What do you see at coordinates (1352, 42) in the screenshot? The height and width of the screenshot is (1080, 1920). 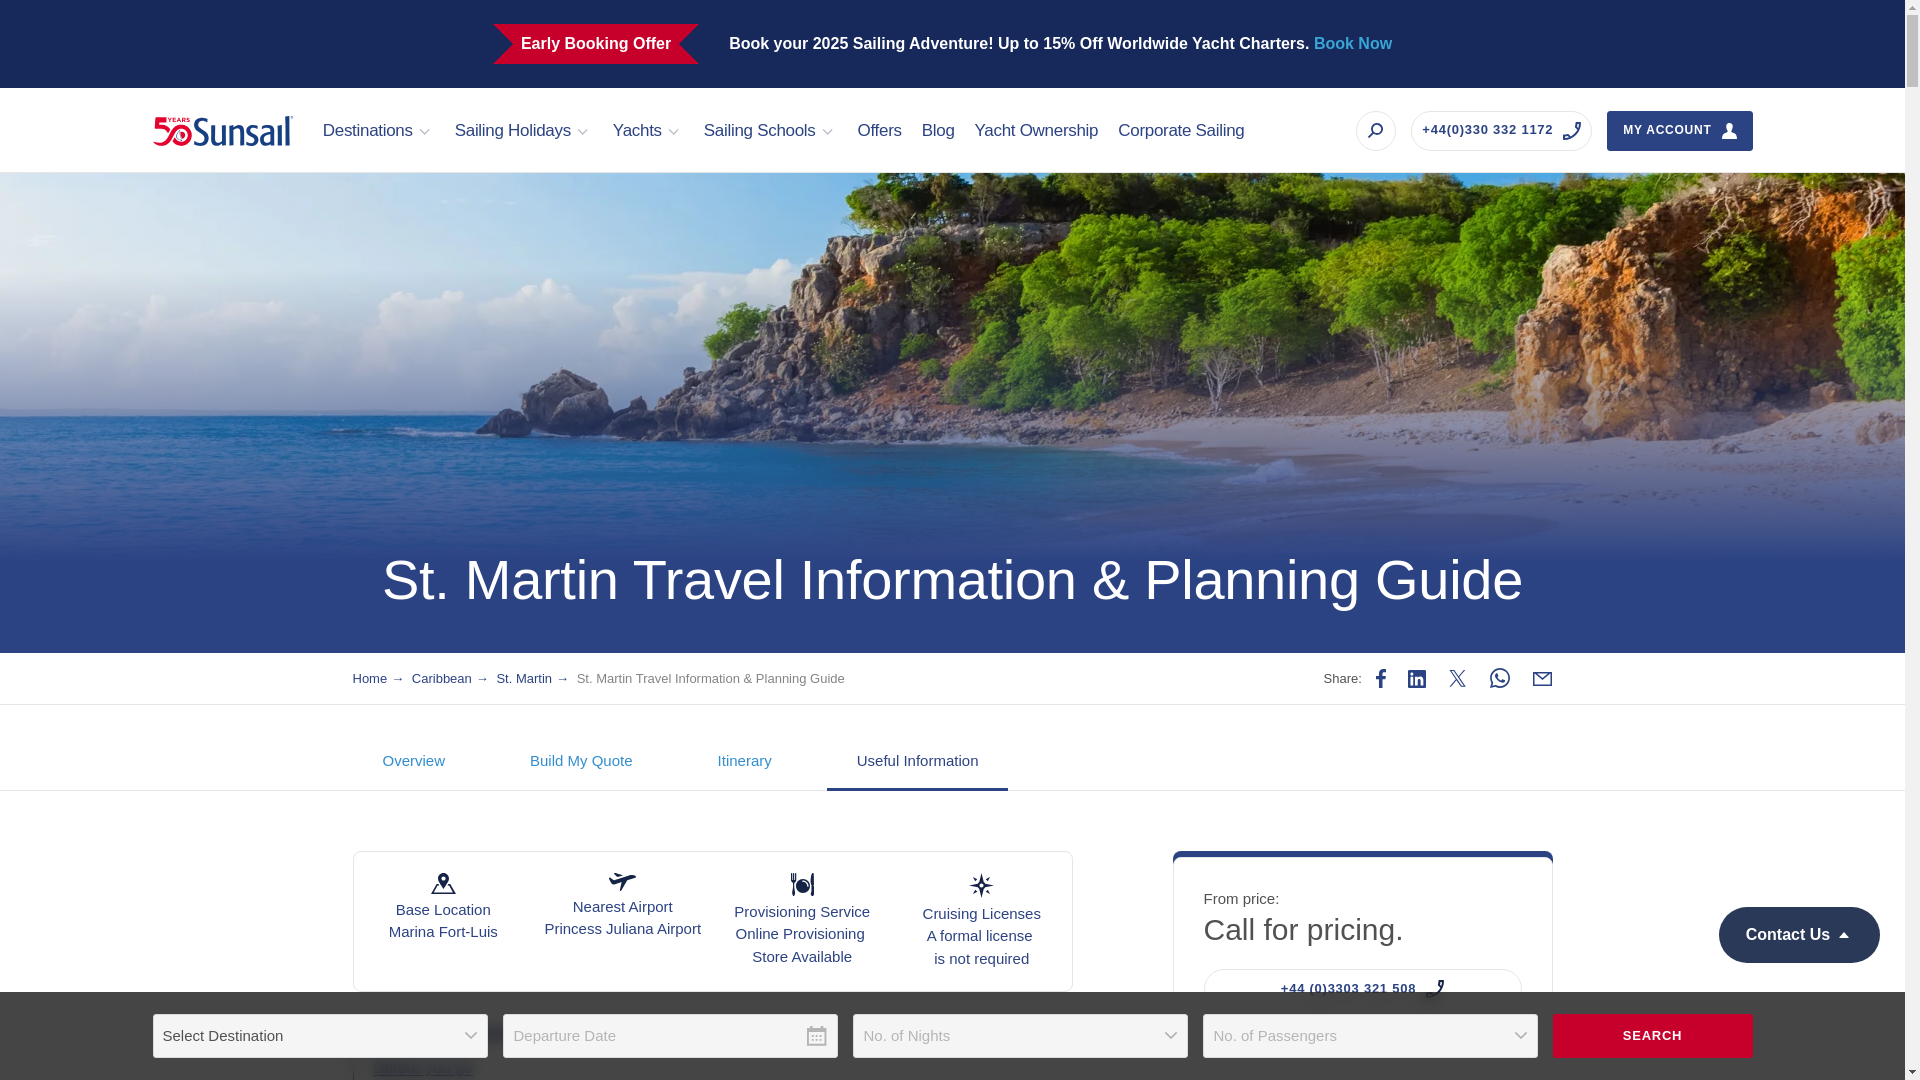 I see `Book Now` at bounding box center [1352, 42].